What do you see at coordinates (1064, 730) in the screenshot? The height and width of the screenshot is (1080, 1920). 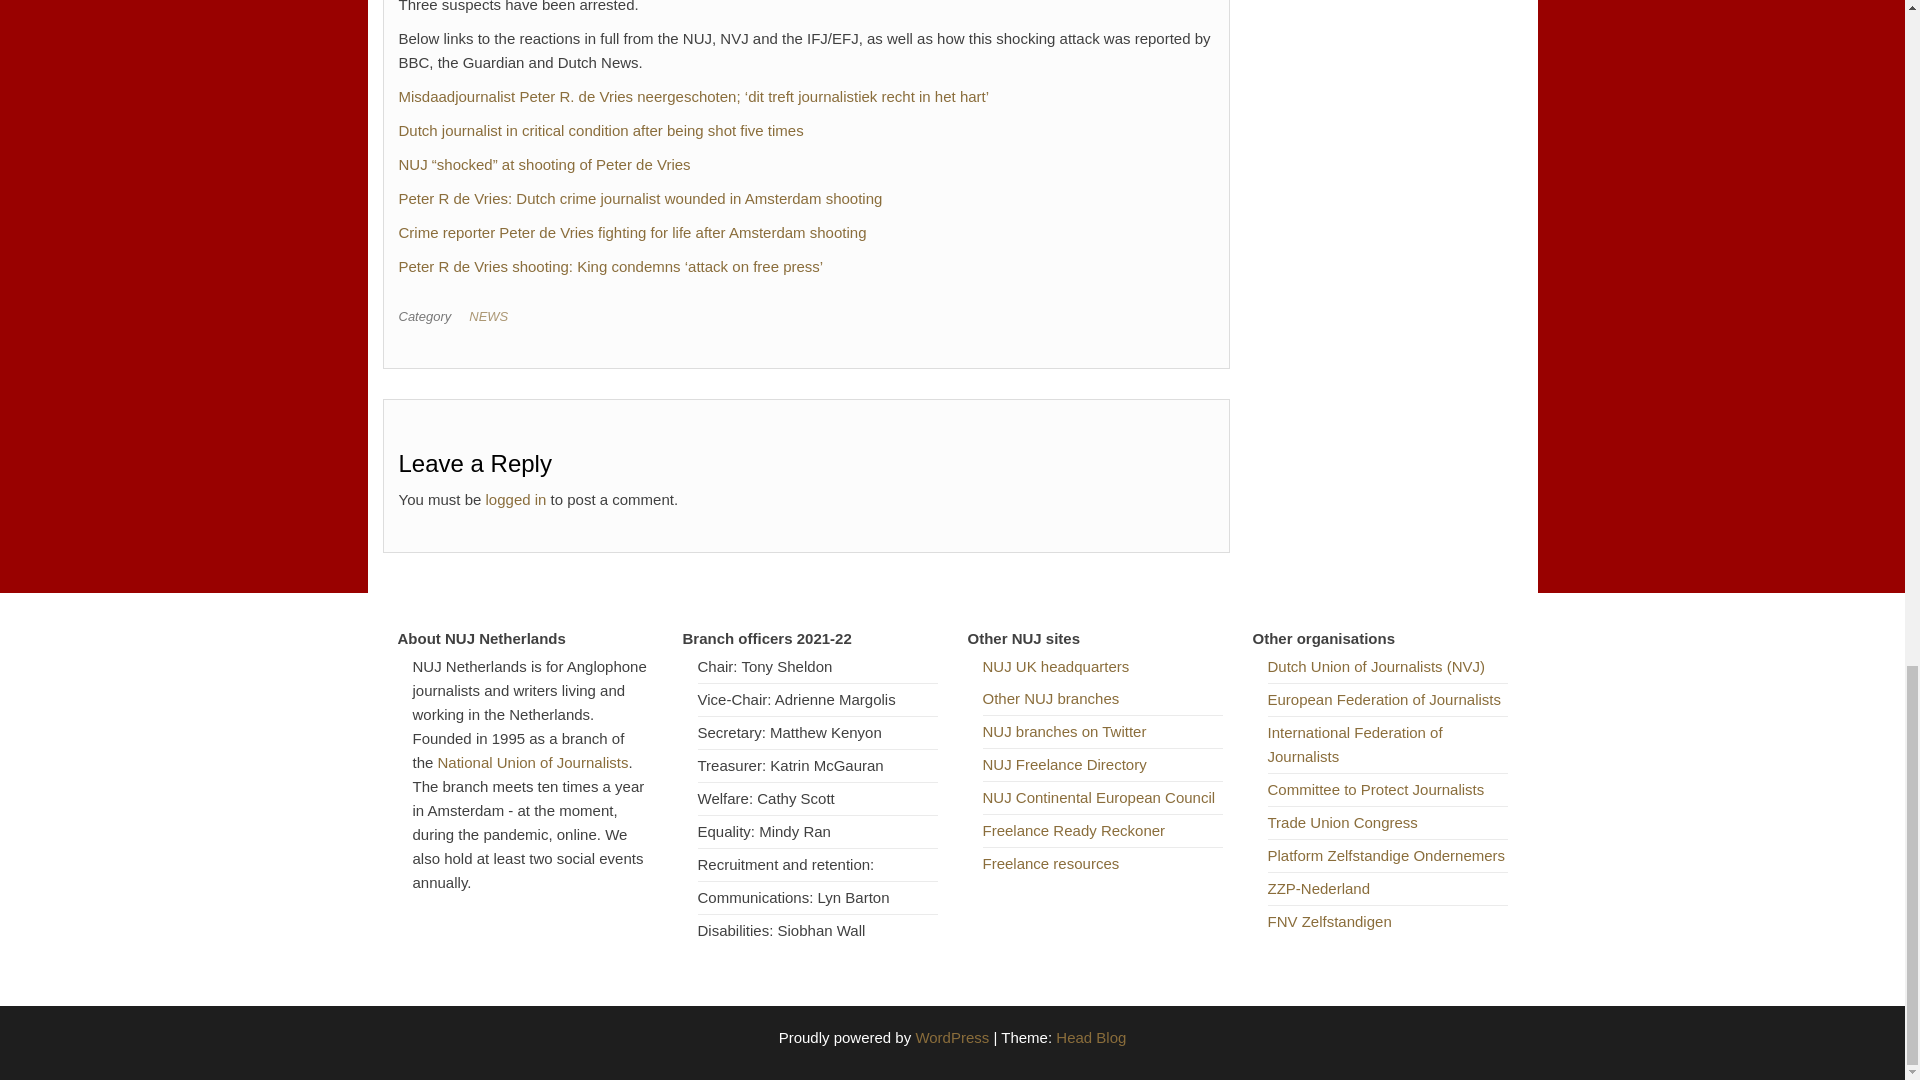 I see `NUJ branches on Twitter` at bounding box center [1064, 730].